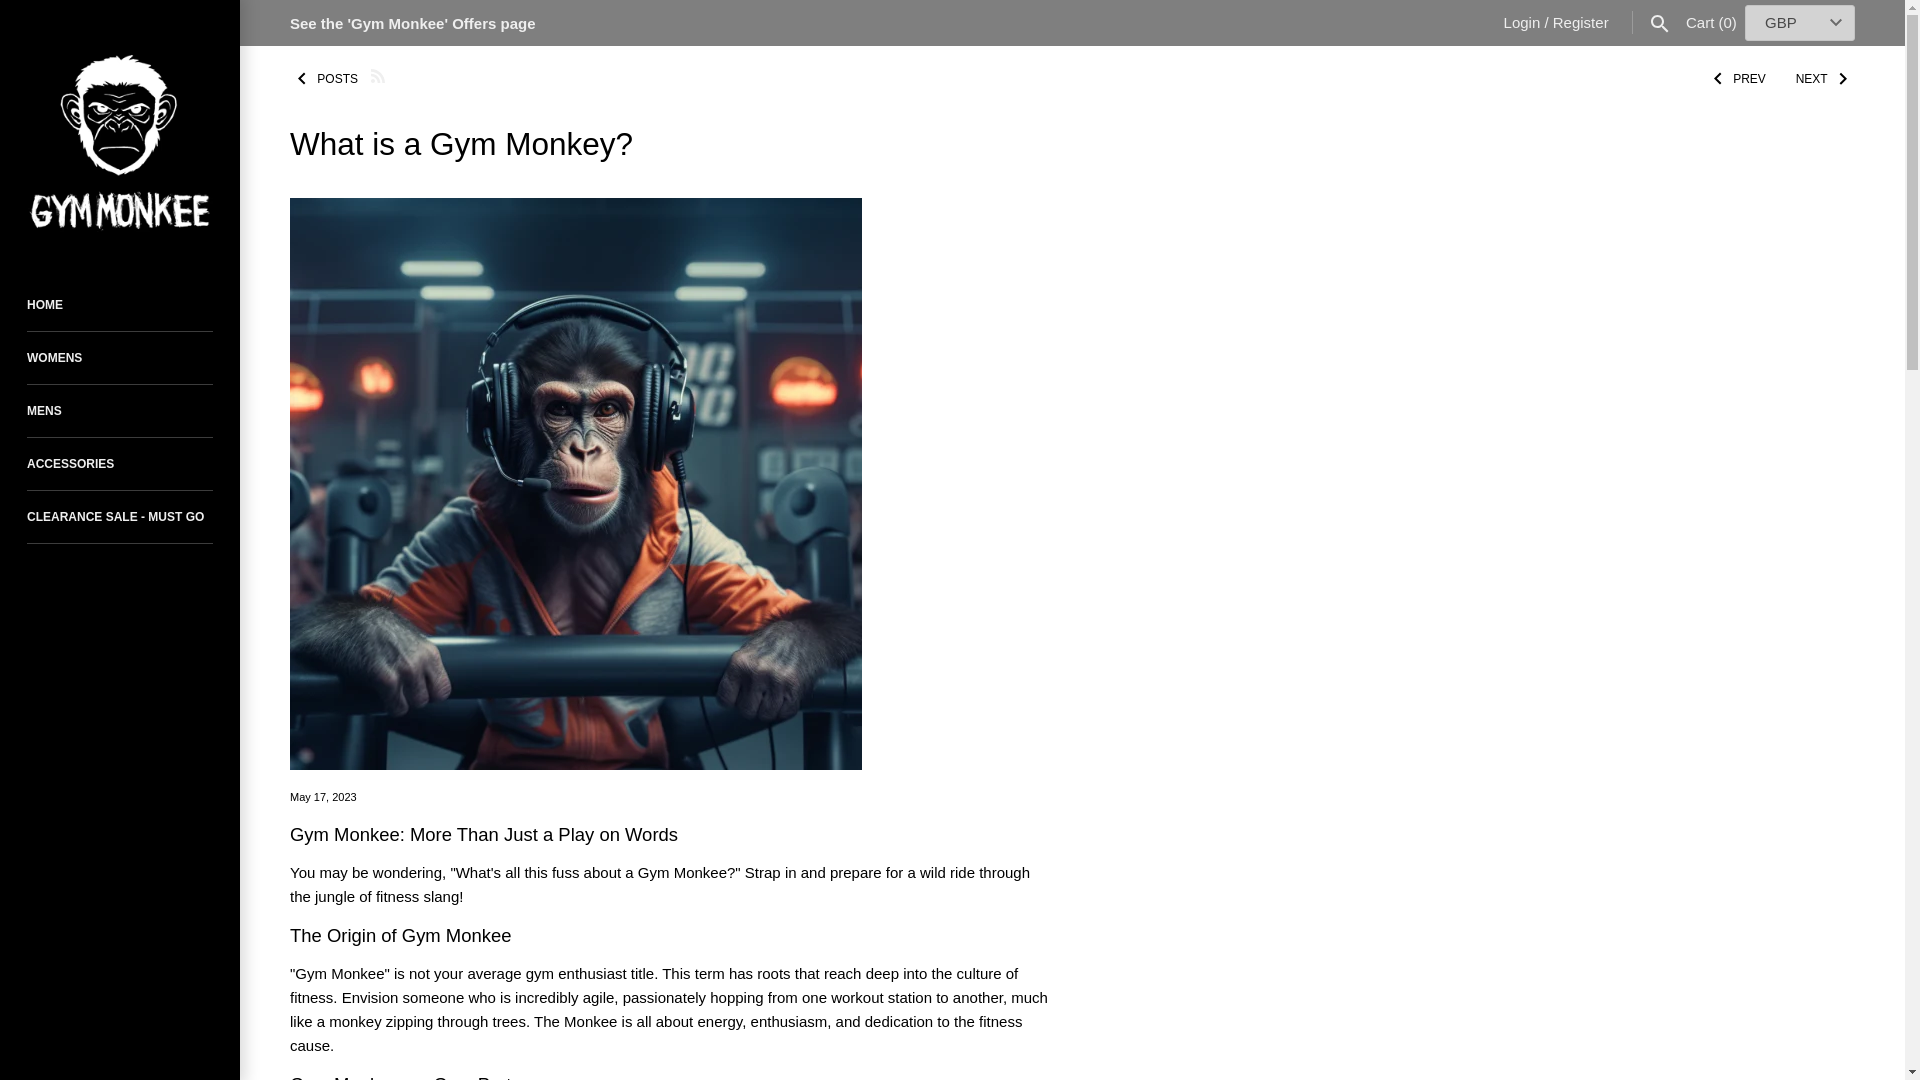  I want to click on WOMENS, so click(120, 358).